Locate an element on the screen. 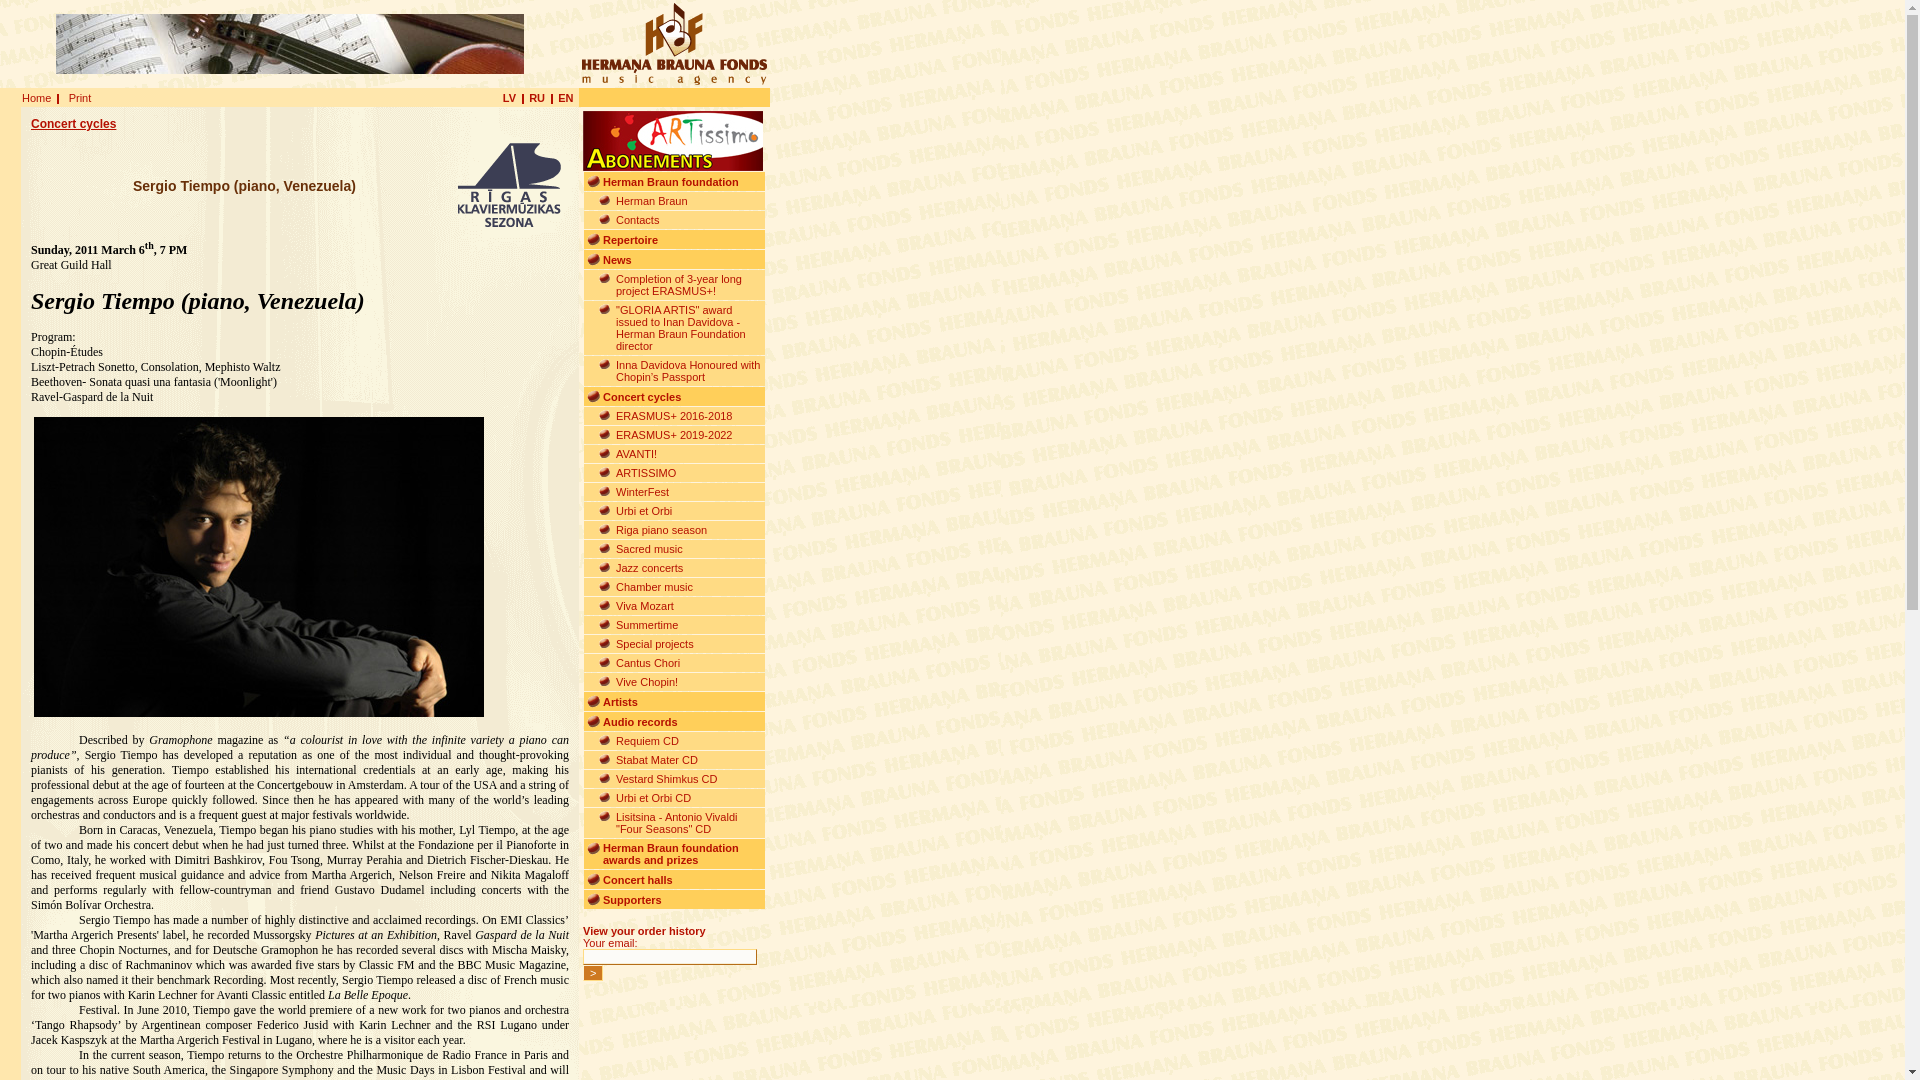  WinterFest is located at coordinates (642, 492).